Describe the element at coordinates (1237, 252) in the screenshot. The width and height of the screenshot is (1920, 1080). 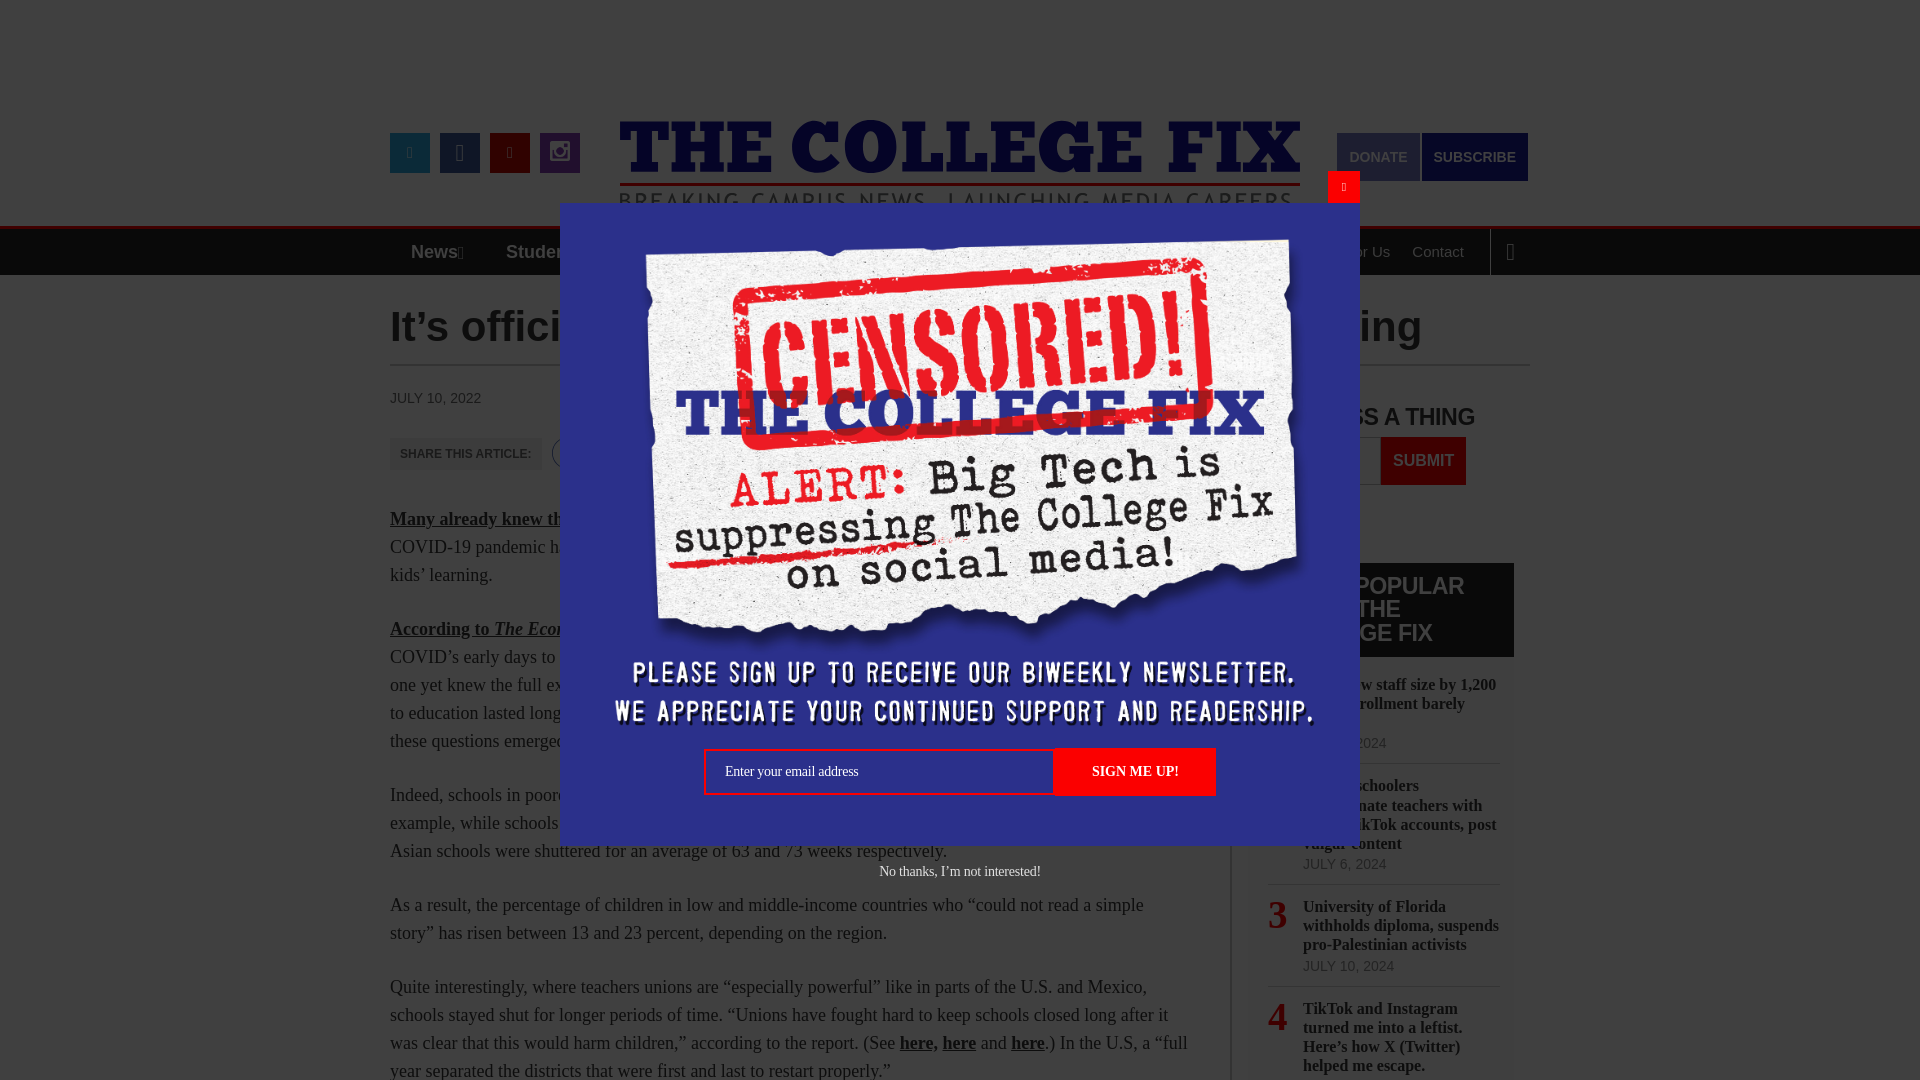
I see `About The Fix` at that location.